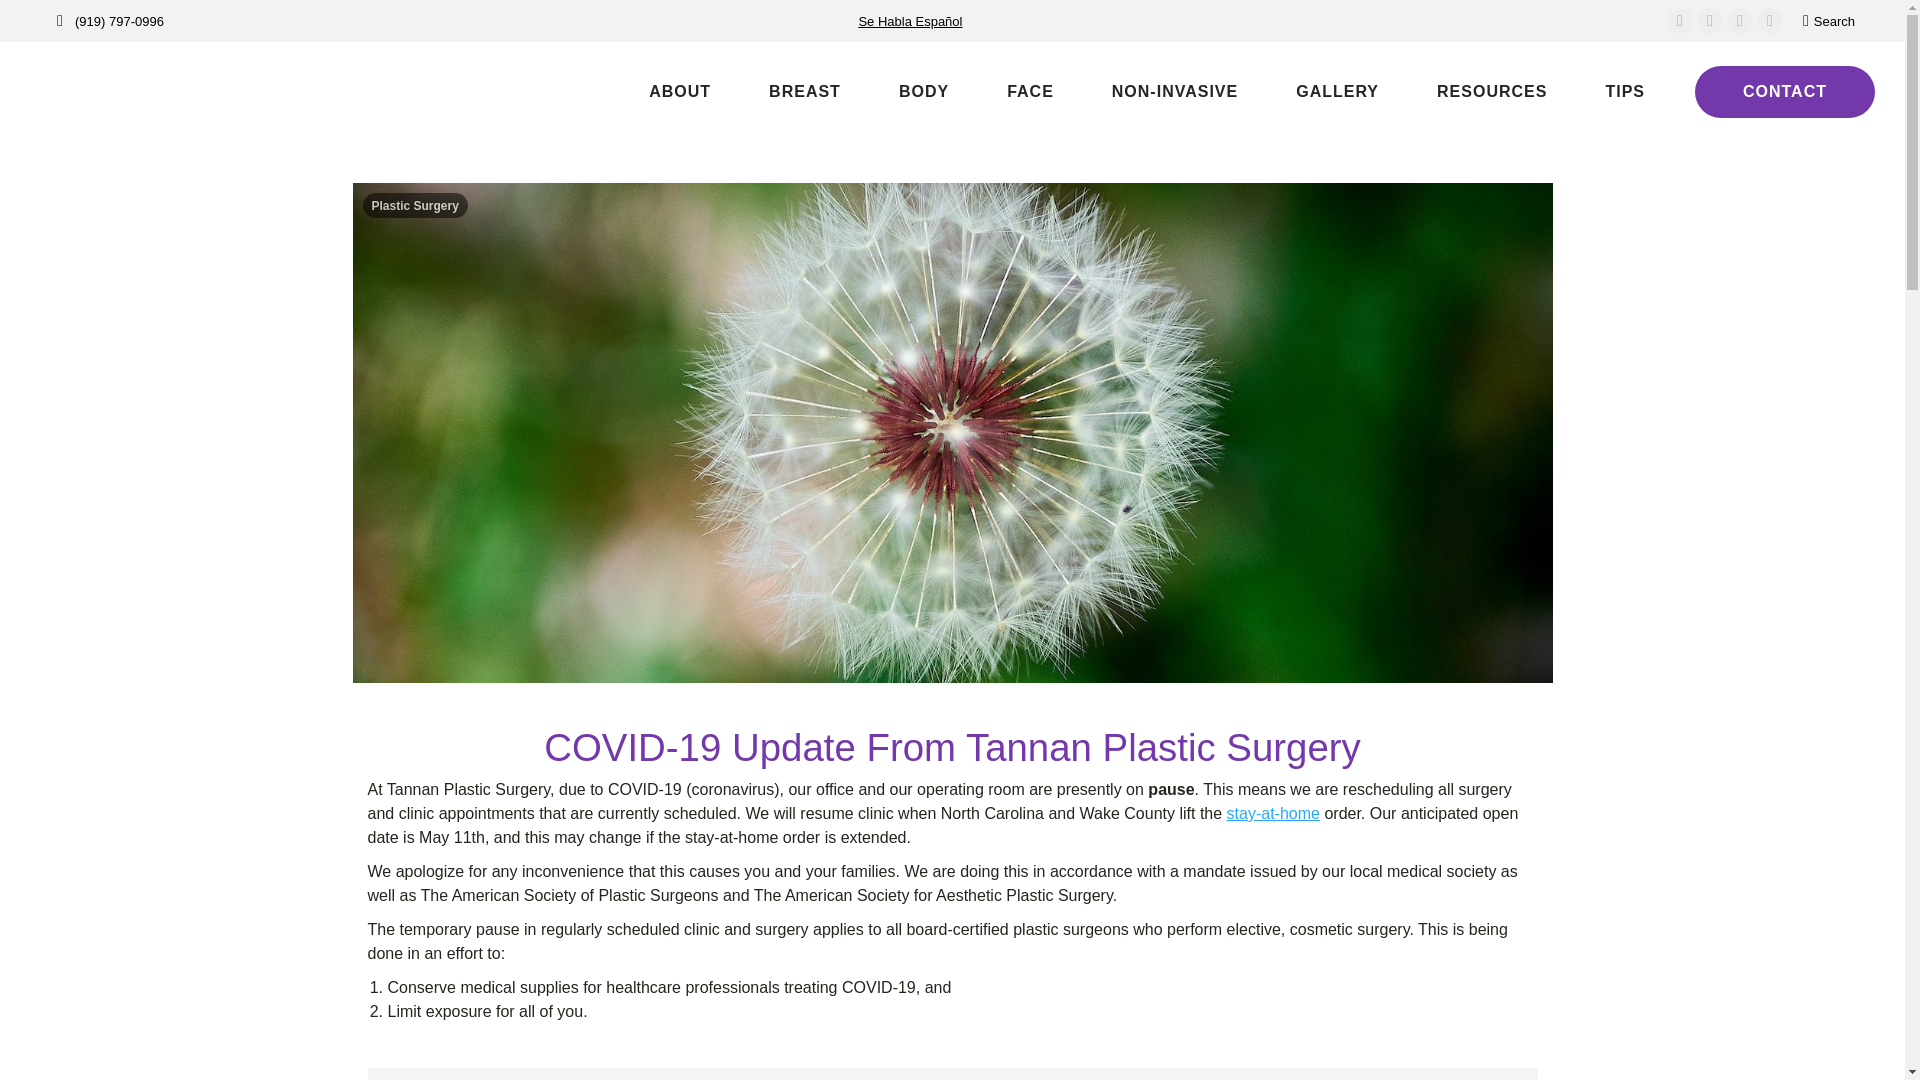 The image size is (1920, 1080). I want to click on Search, so click(1828, 21).